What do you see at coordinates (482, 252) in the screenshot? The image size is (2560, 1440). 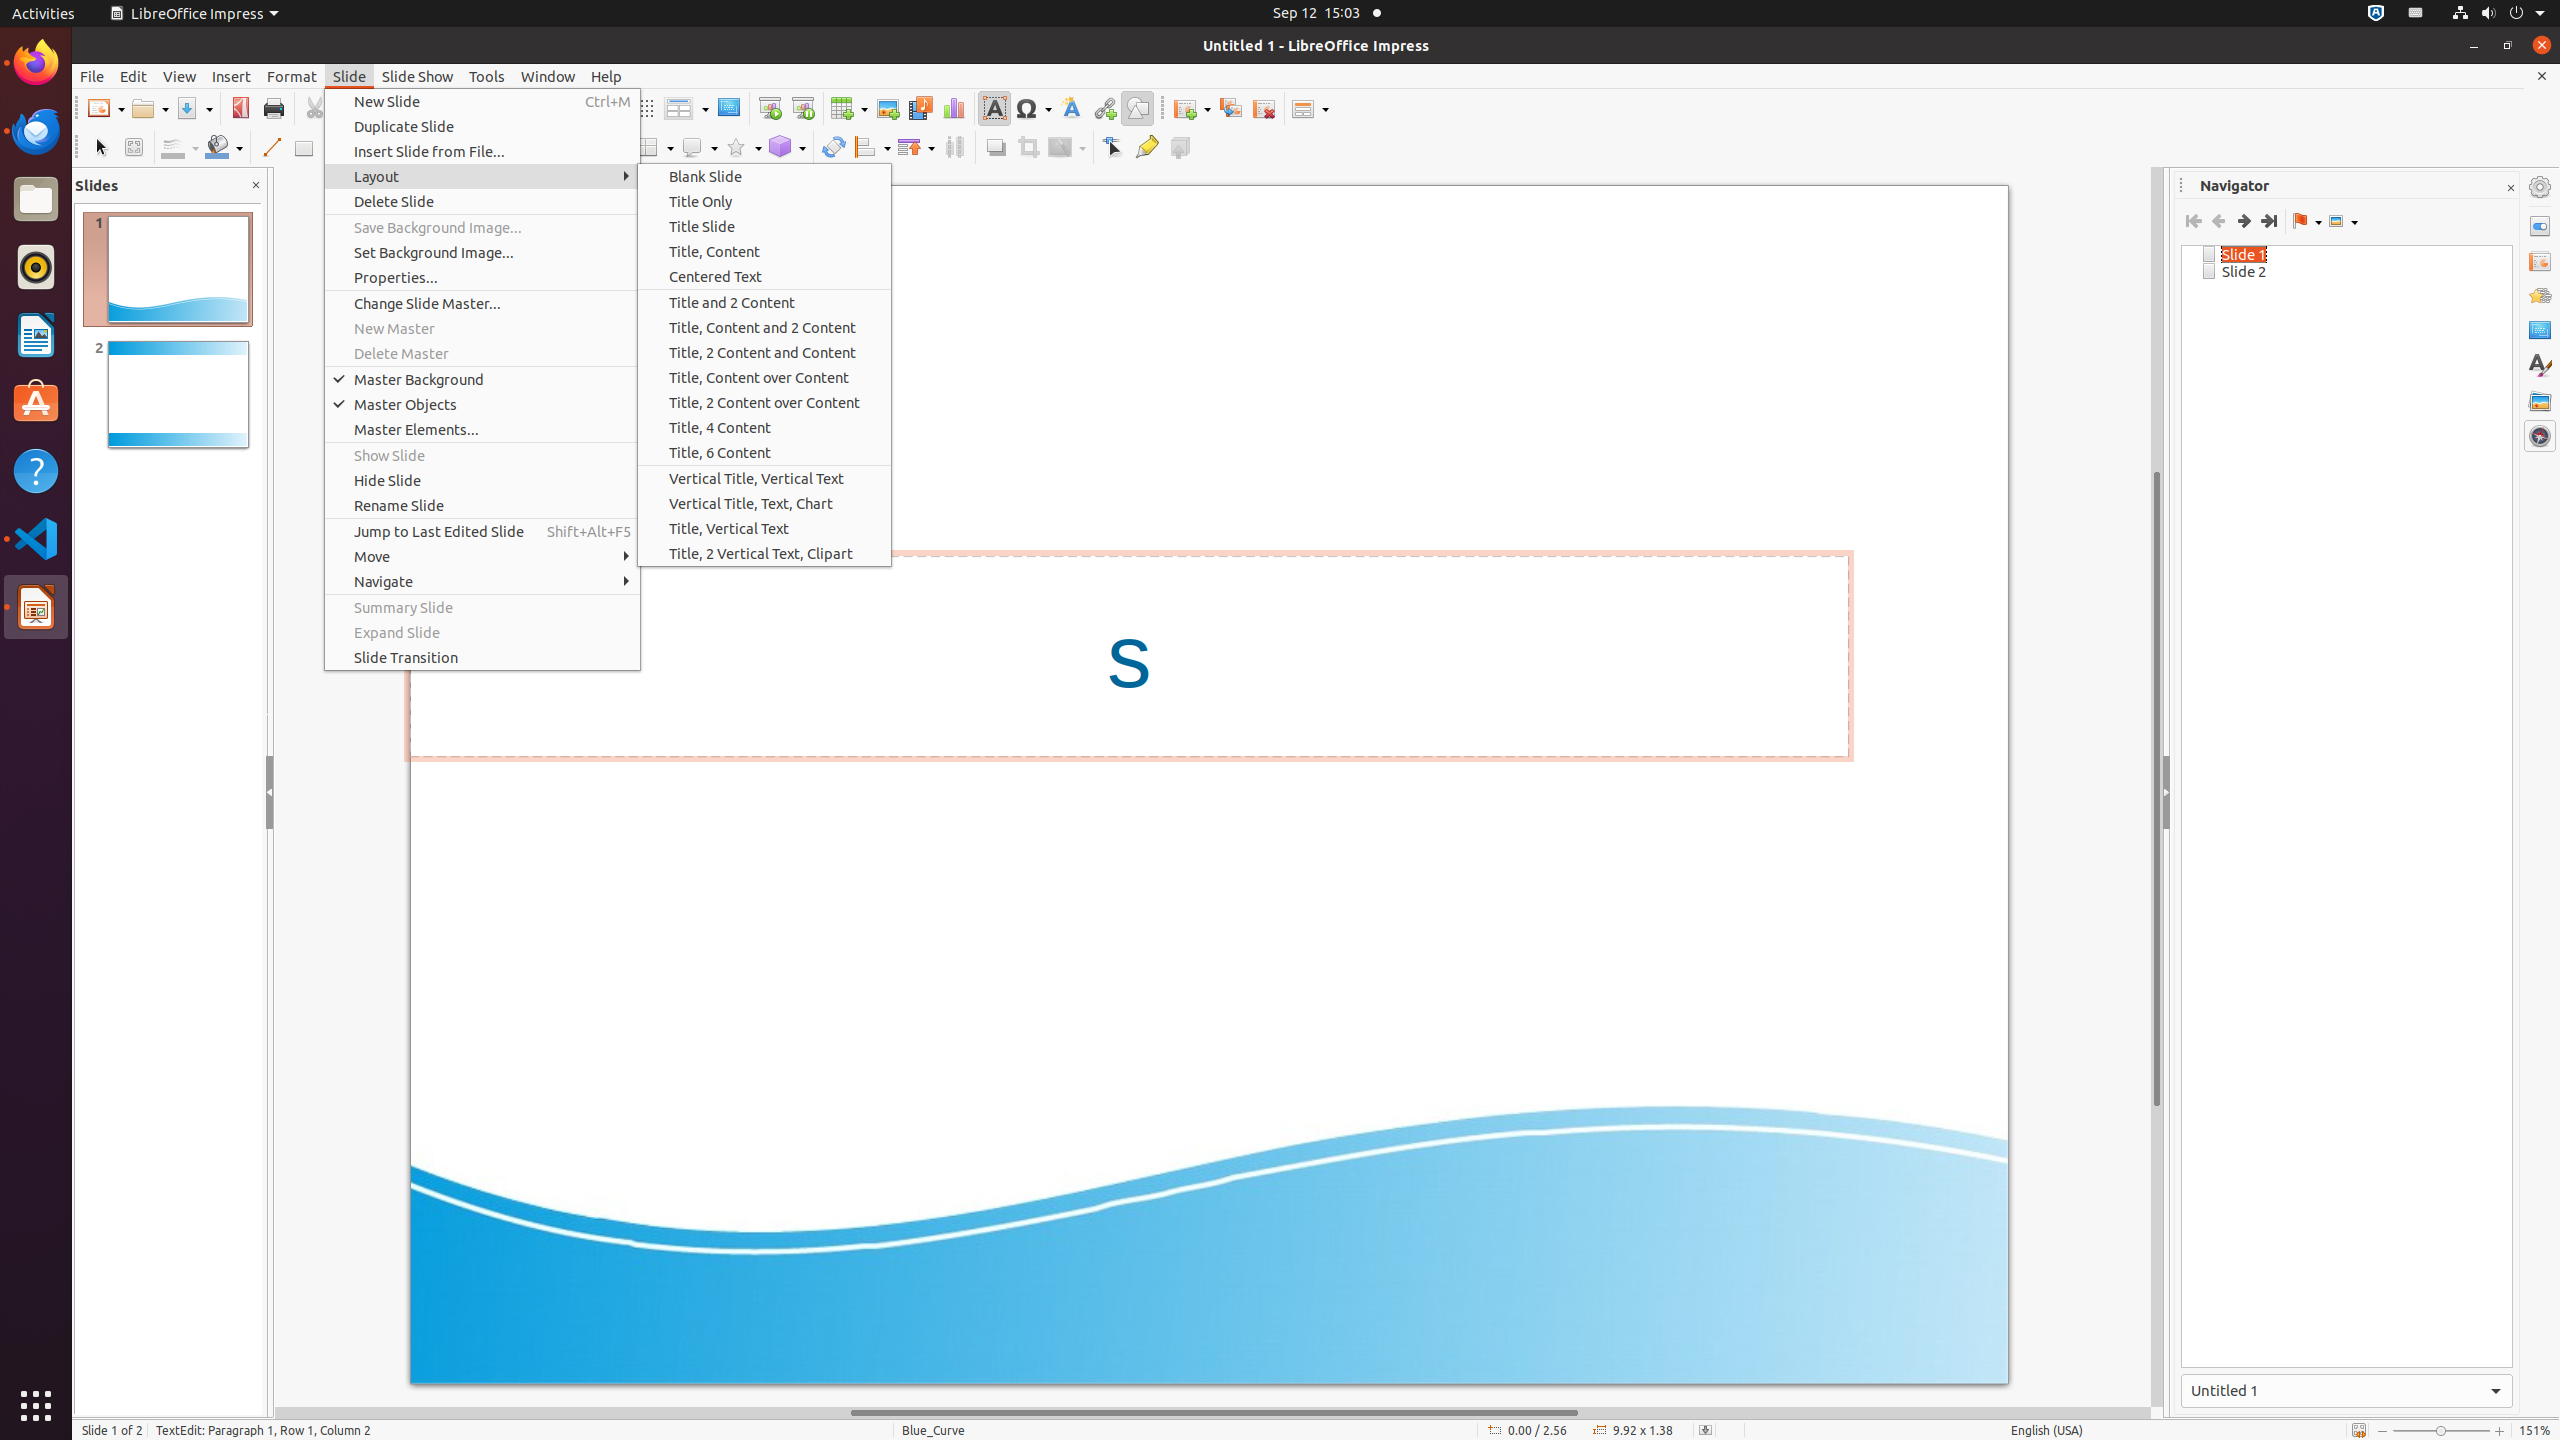 I see `Set Background Image...` at bounding box center [482, 252].